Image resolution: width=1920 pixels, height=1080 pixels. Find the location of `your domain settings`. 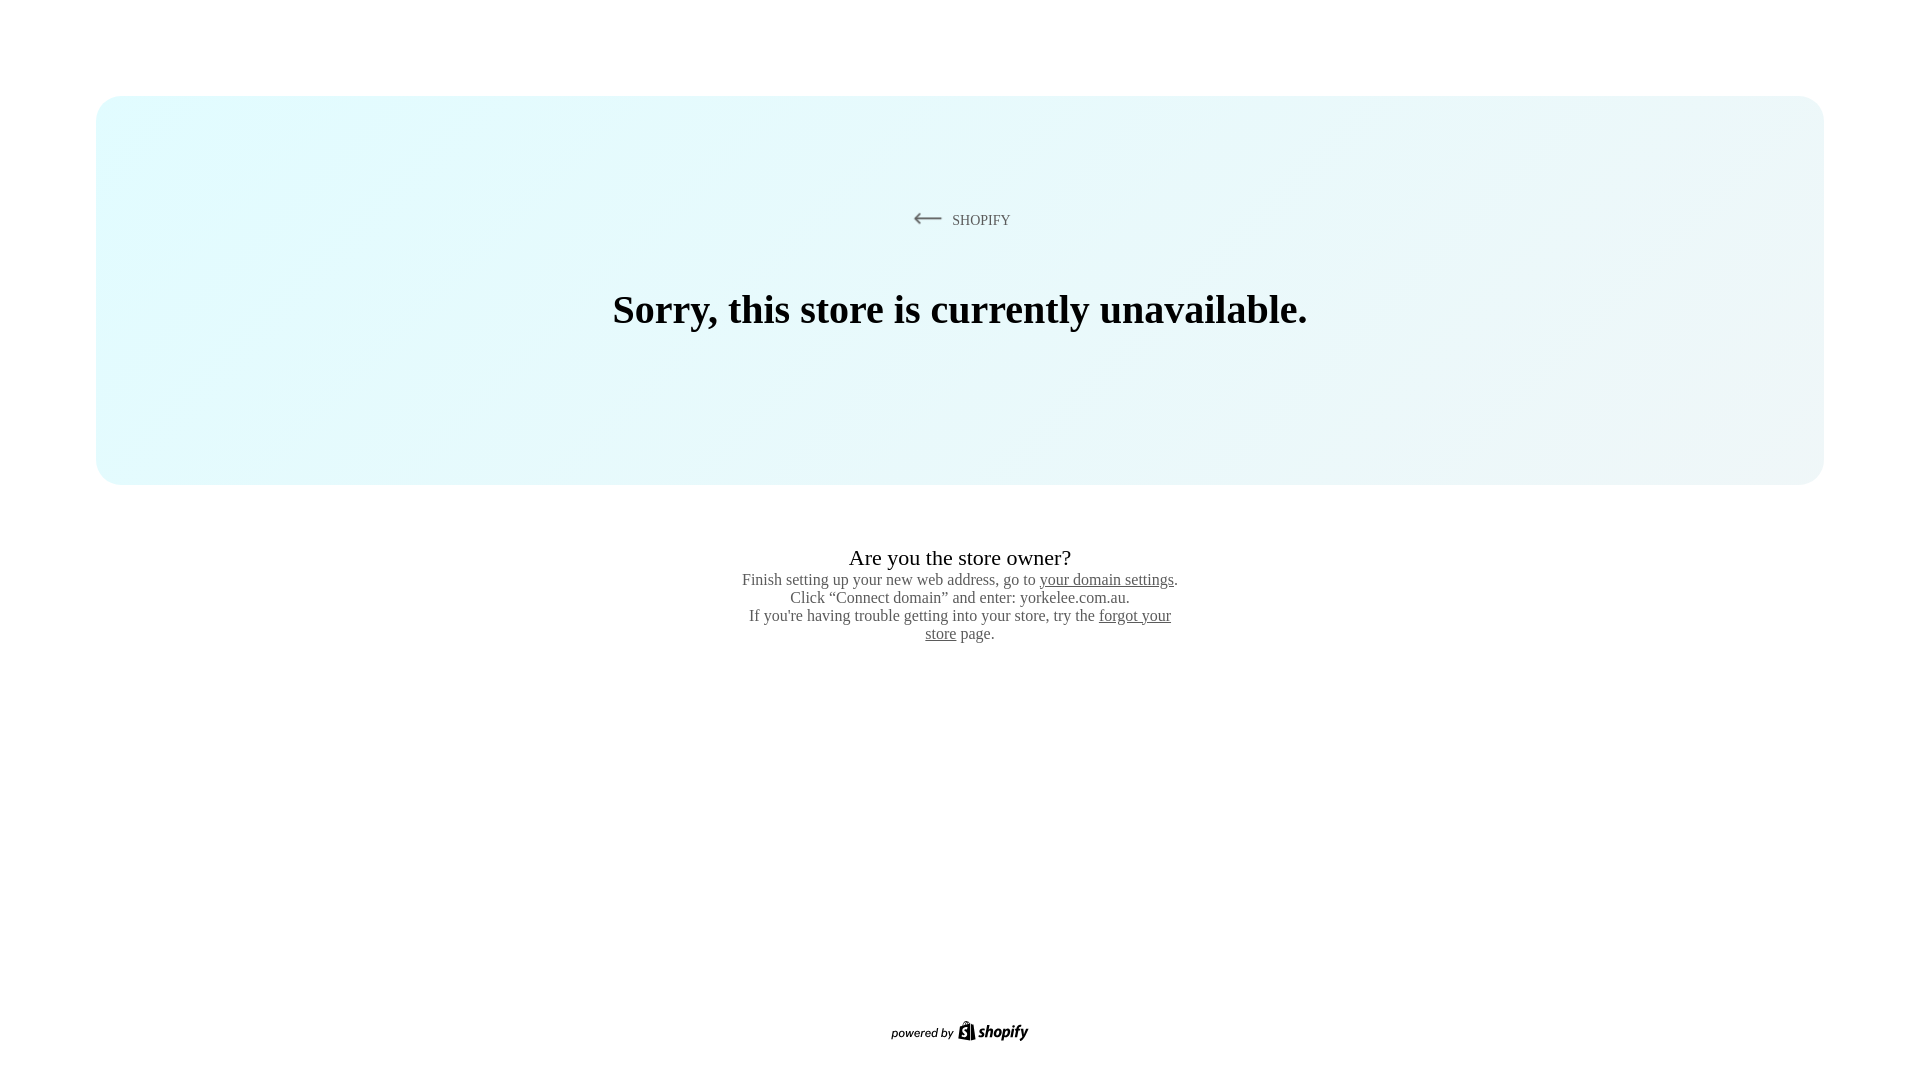

your domain settings is located at coordinates (1106, 579).